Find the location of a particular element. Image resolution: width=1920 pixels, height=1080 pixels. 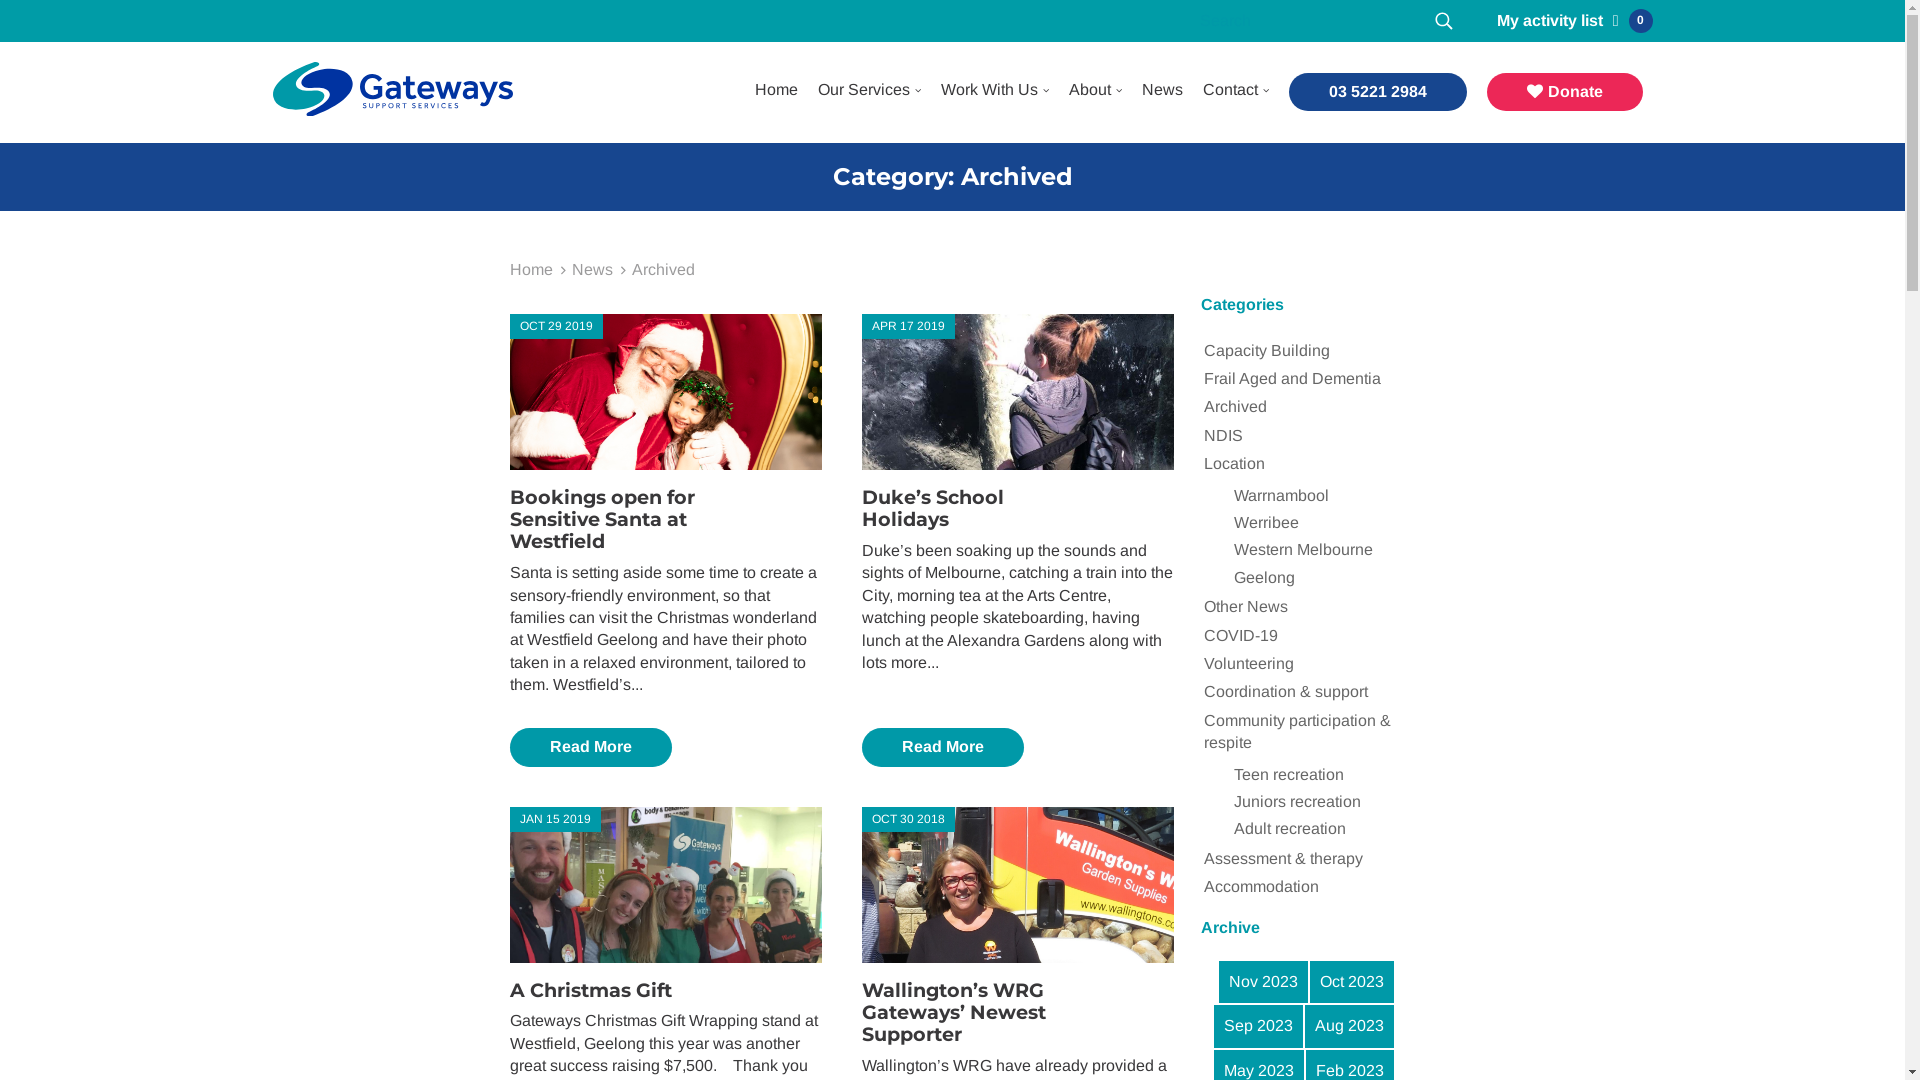

Teen recreation is located at coordinates (1289, 775).